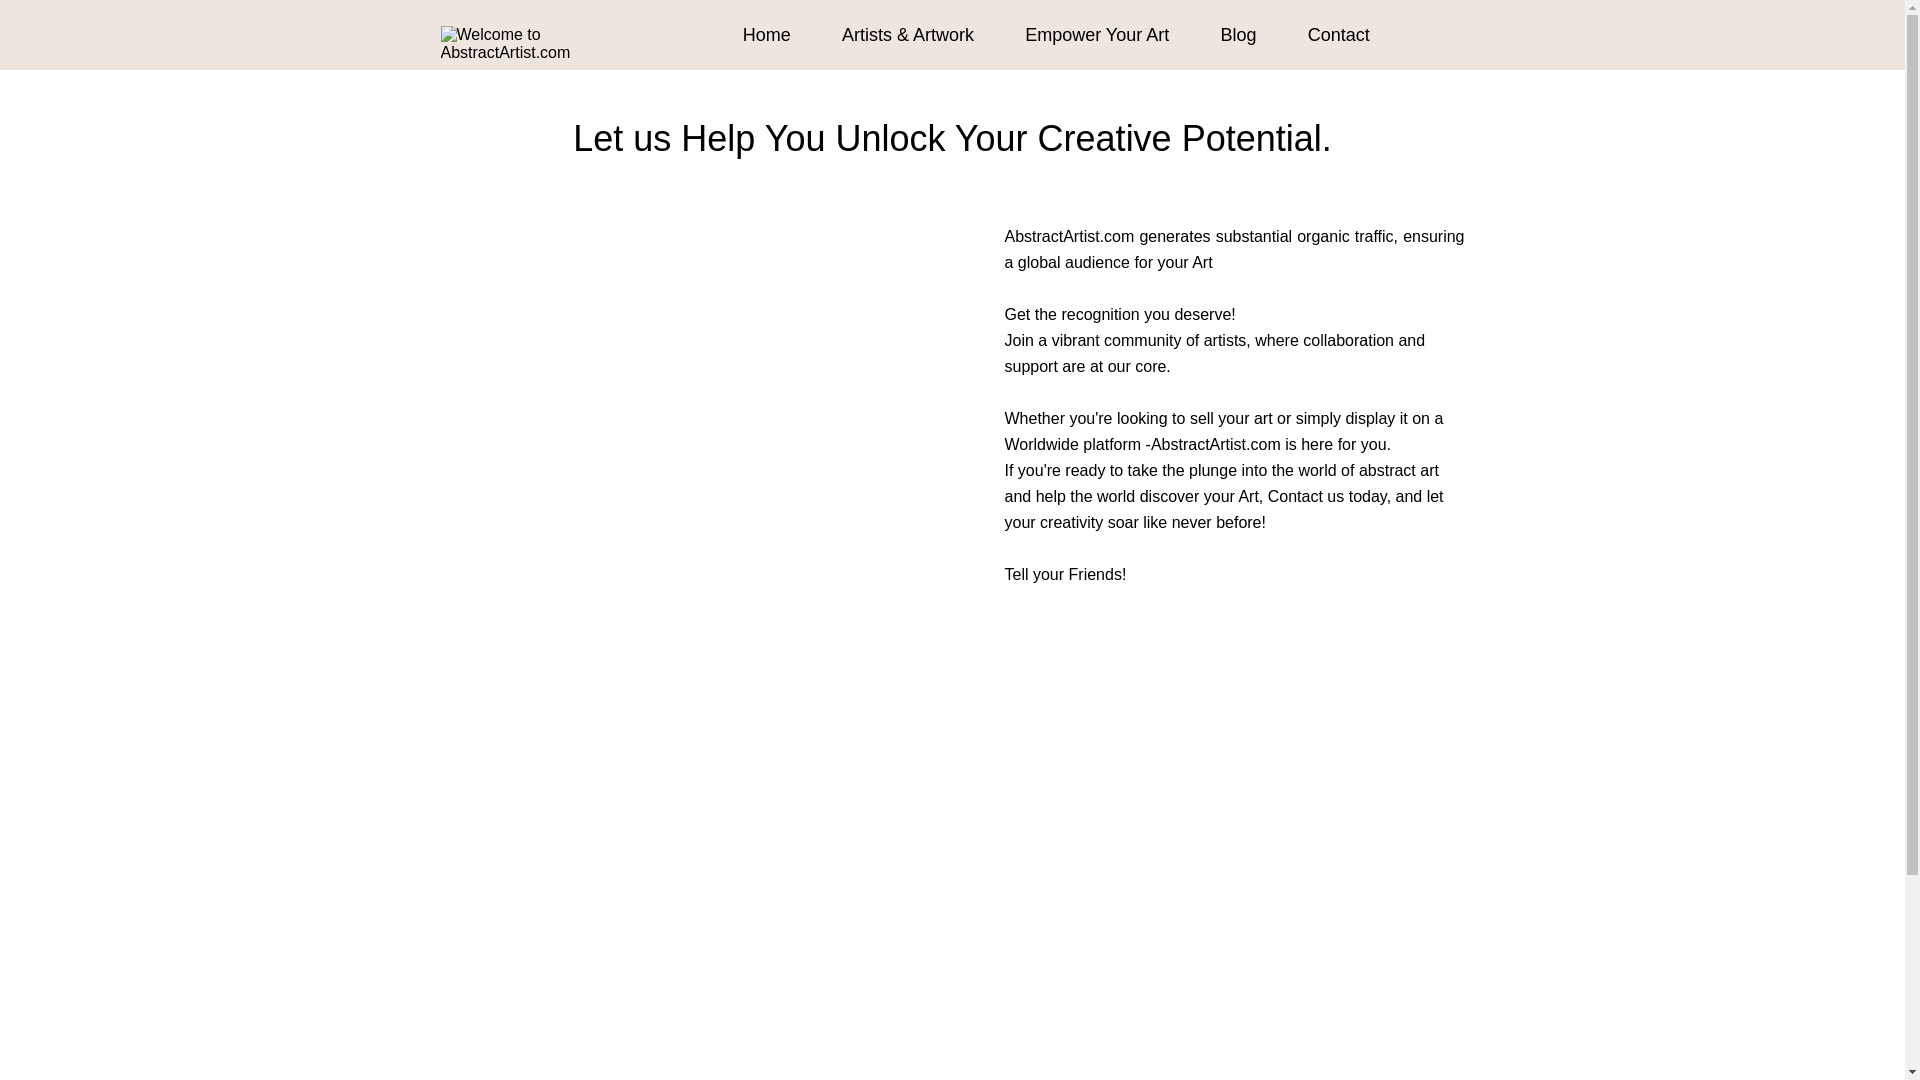  I want to click on Blog, so click(1237, 34).